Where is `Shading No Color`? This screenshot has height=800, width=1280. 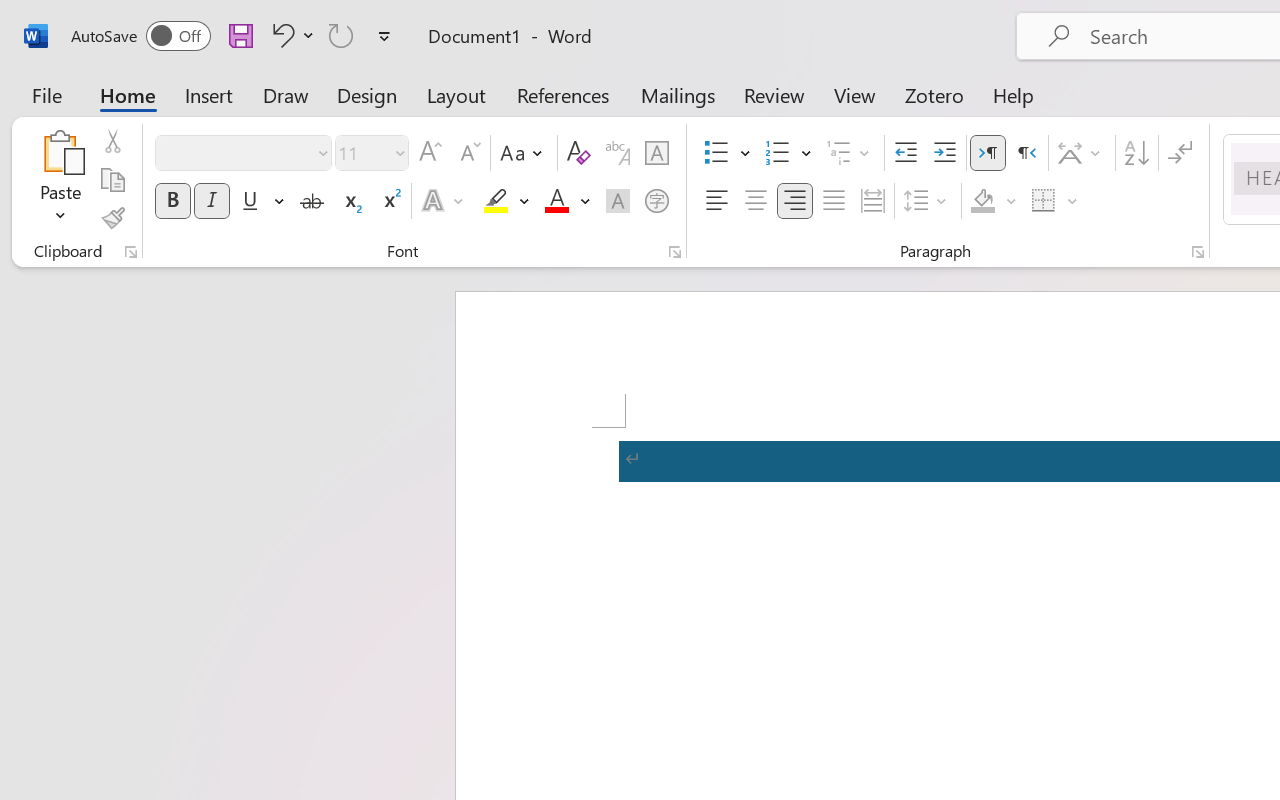 Shading No Color is located at coordinates (982, 201).